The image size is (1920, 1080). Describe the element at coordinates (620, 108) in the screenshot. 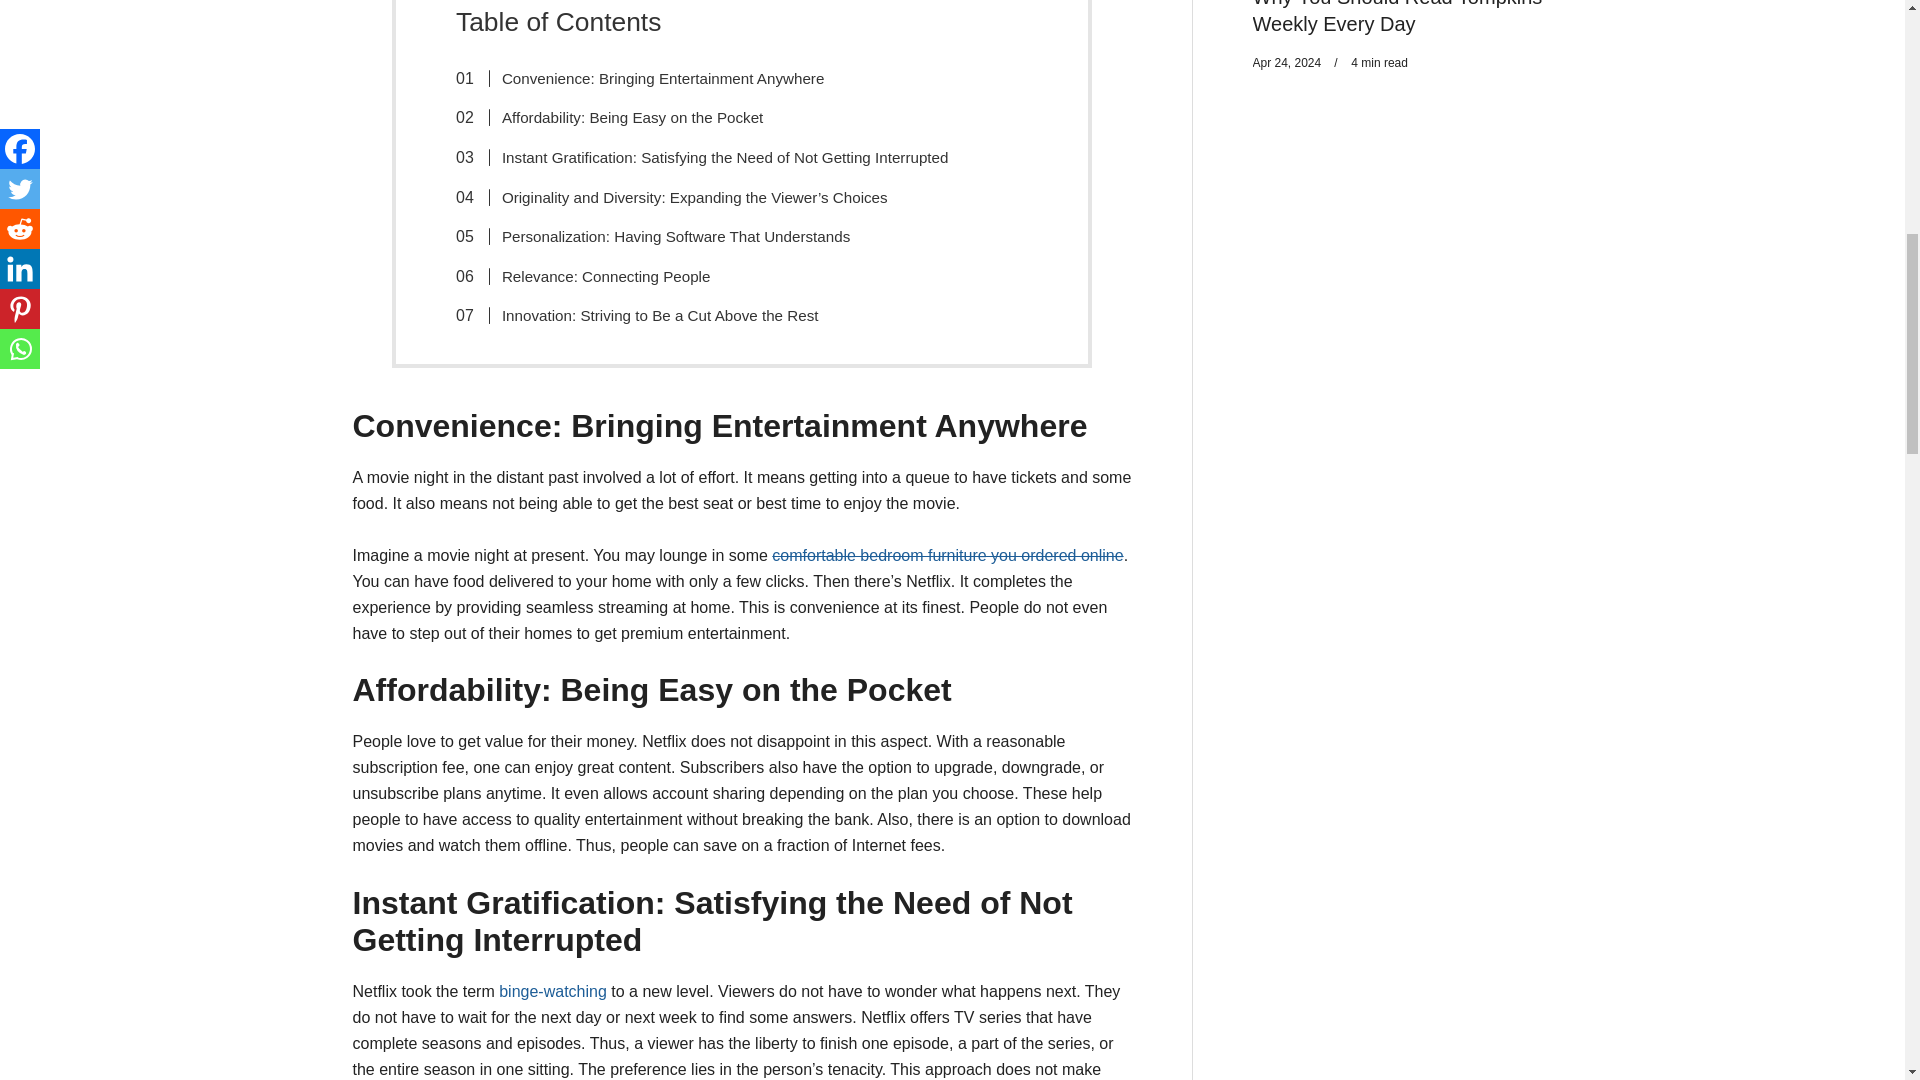

I see `Affordability: Being Easy on the Pocket` at that location.